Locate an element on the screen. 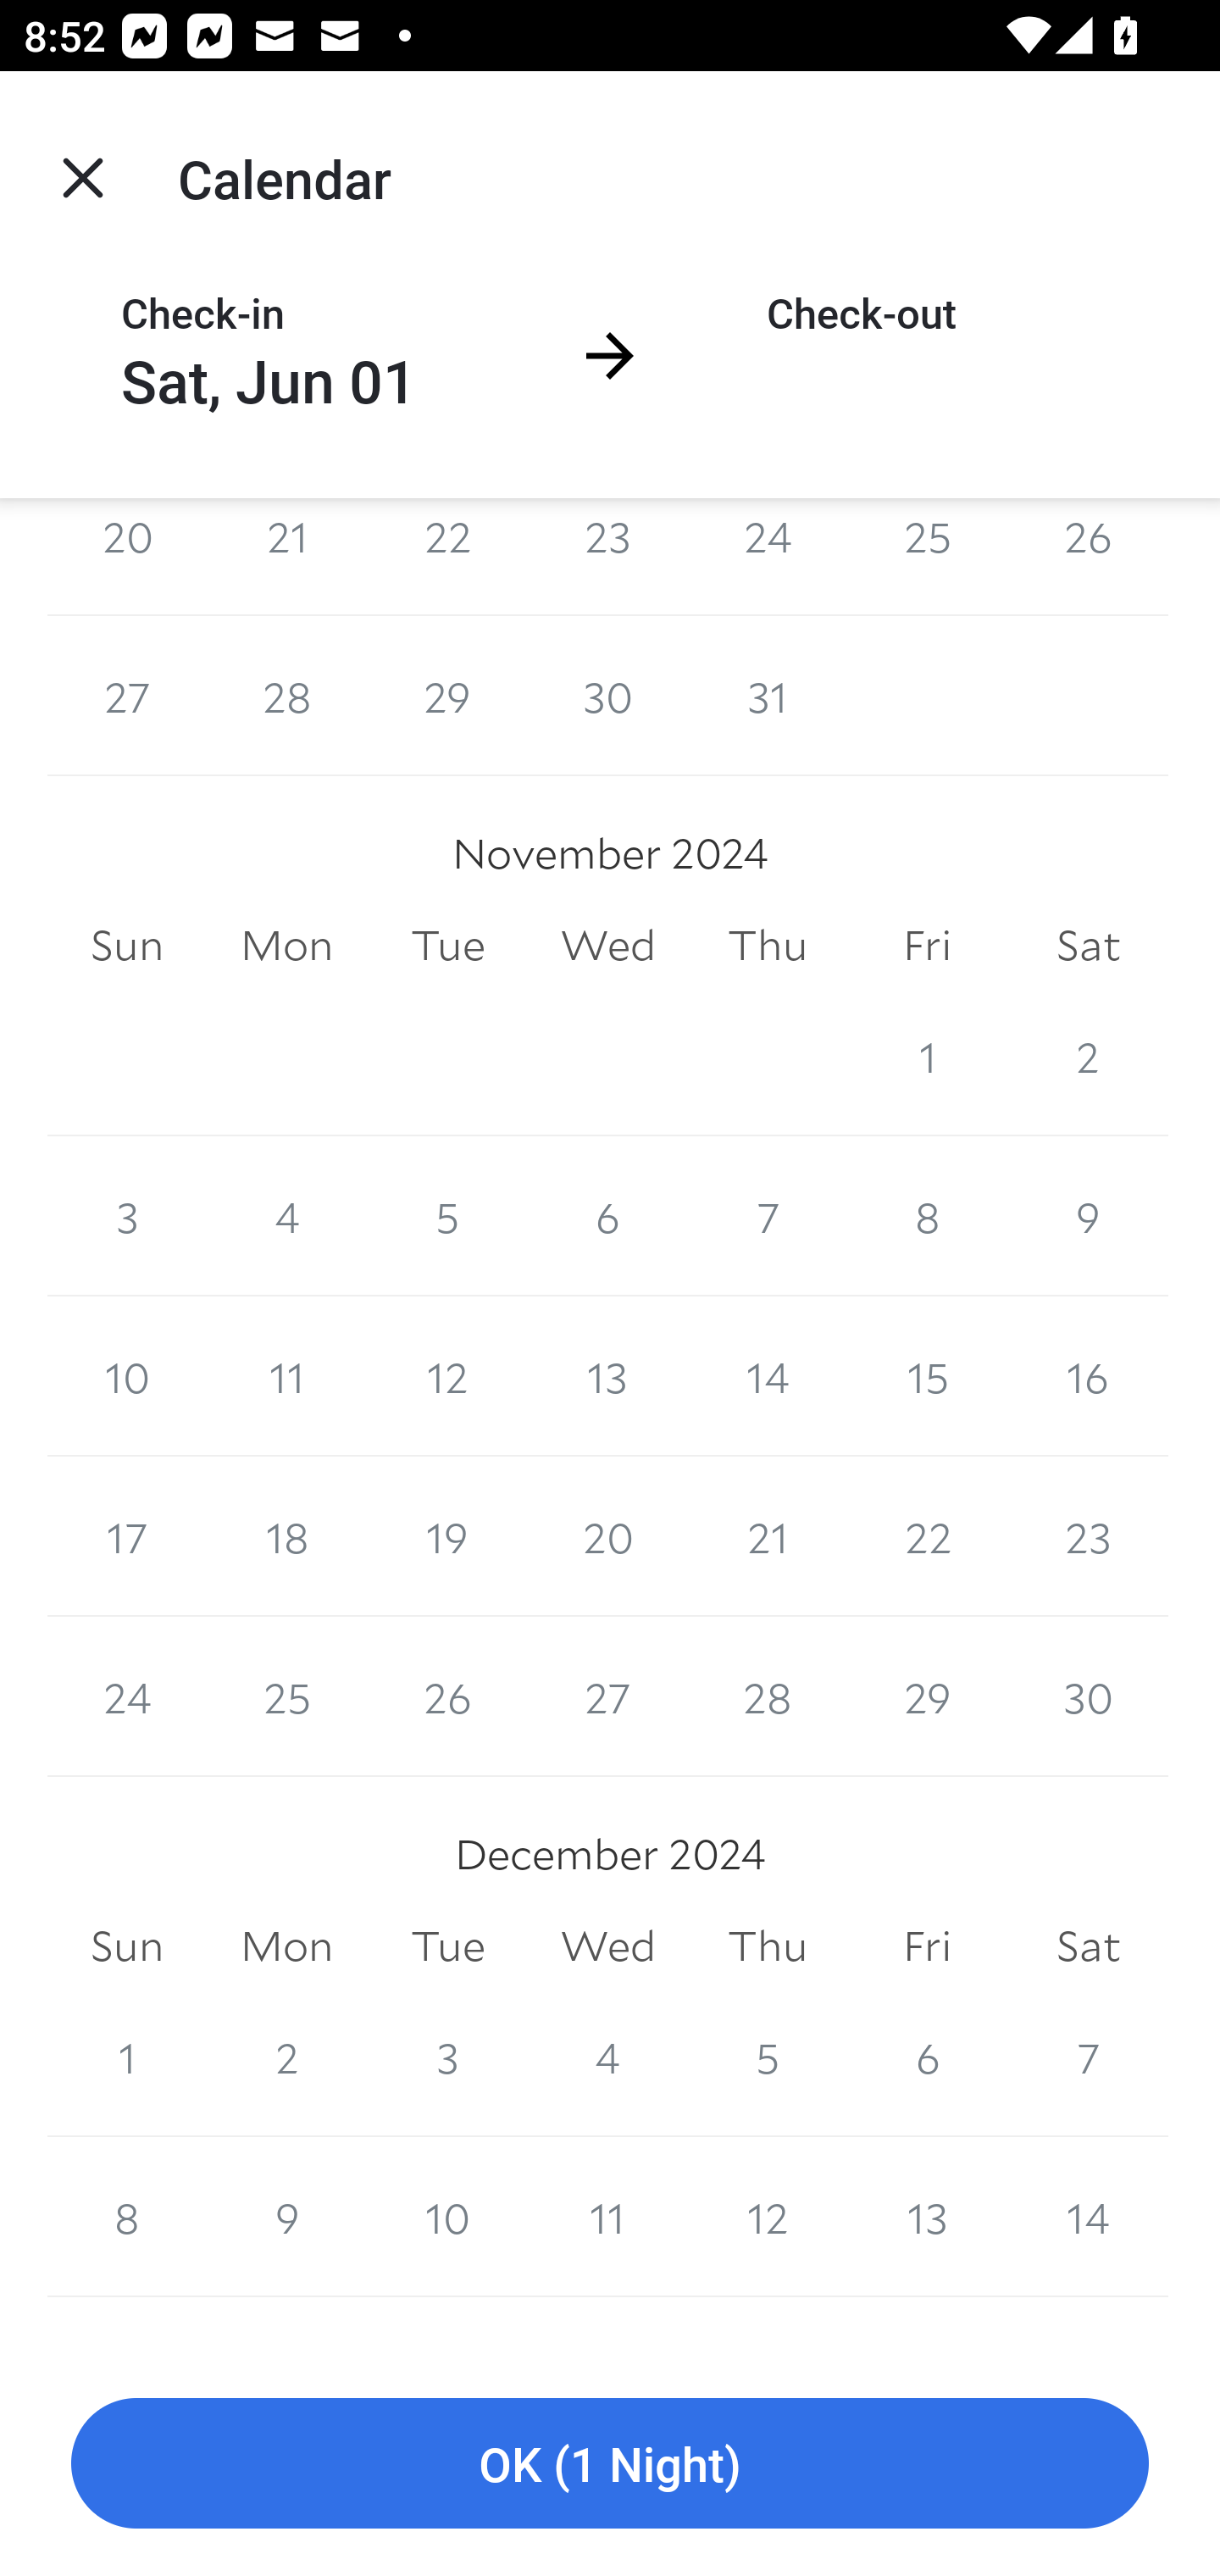 Image resolution: width=1220 pixels, height=2576 pixels. 29 29 November 2024 is located at coordinates (927, 1697).